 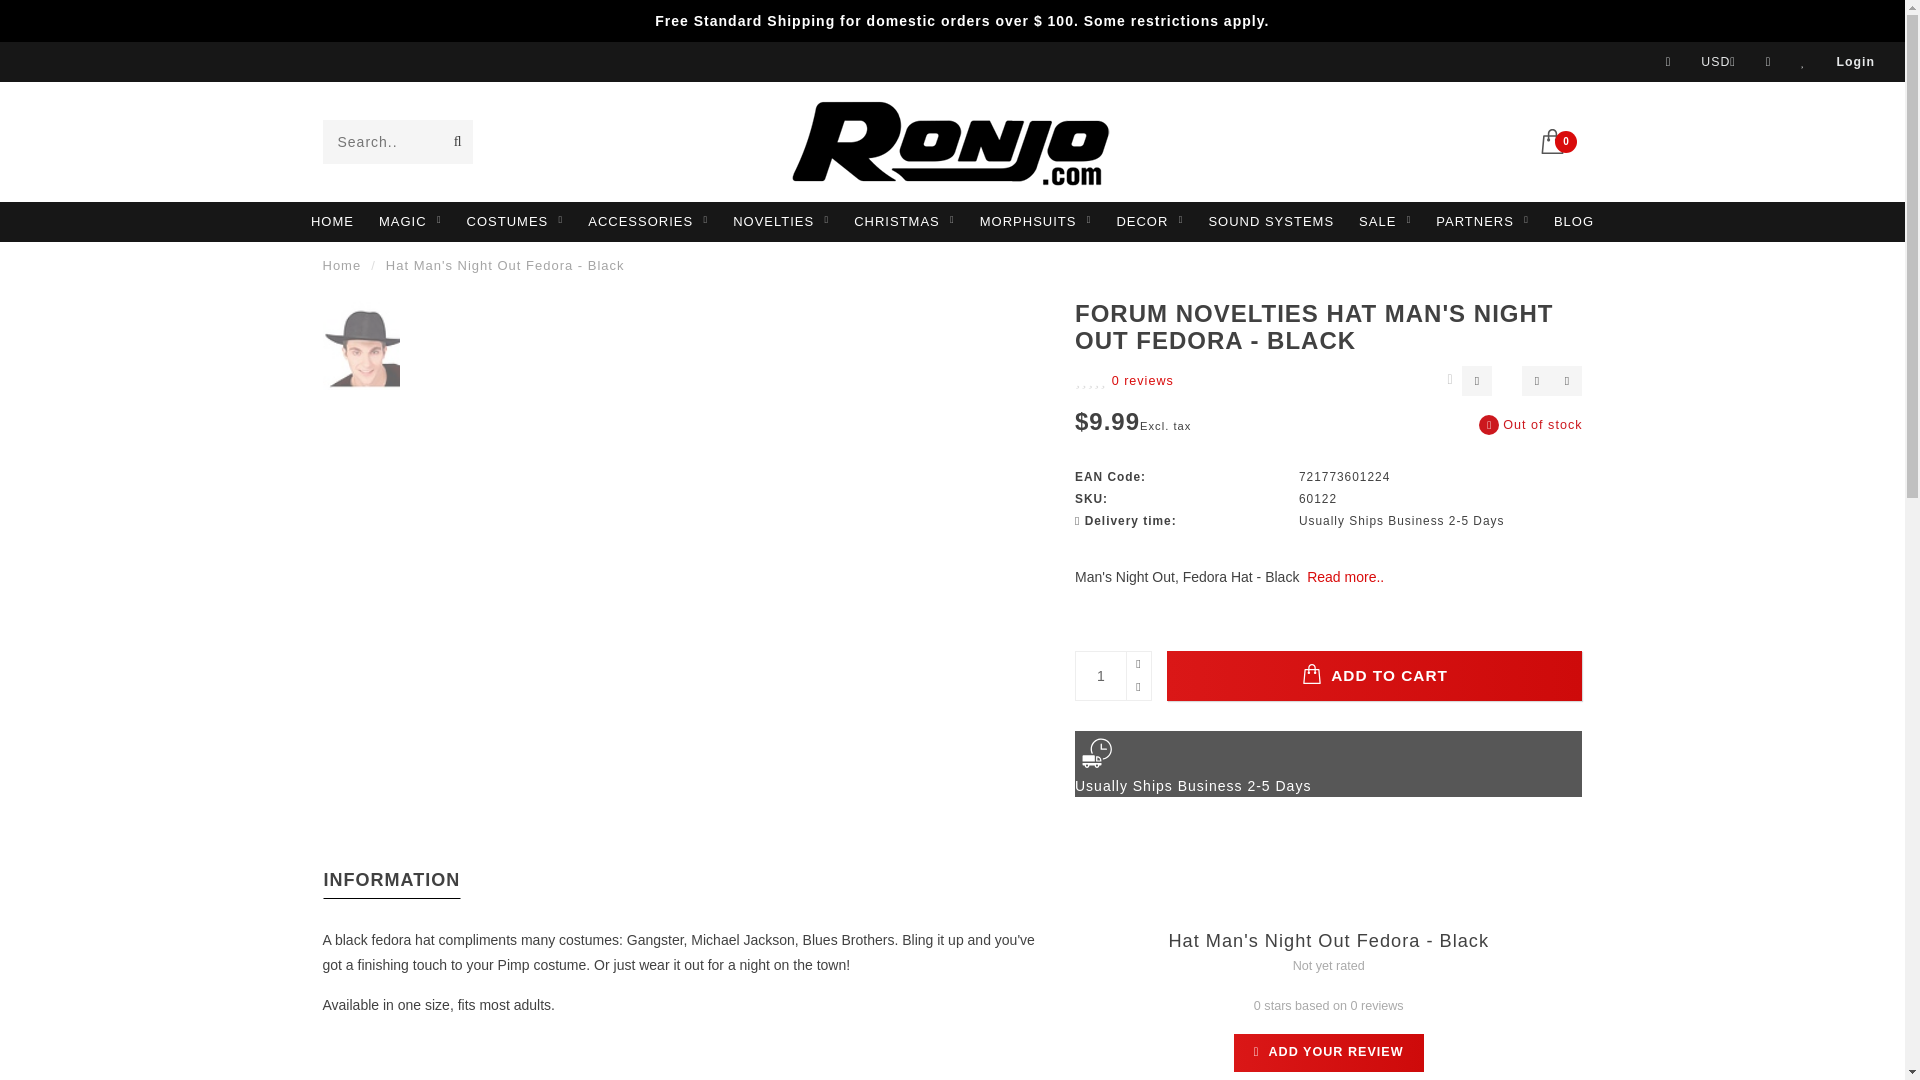 I want to click on Home, so click(x=341, y=266).